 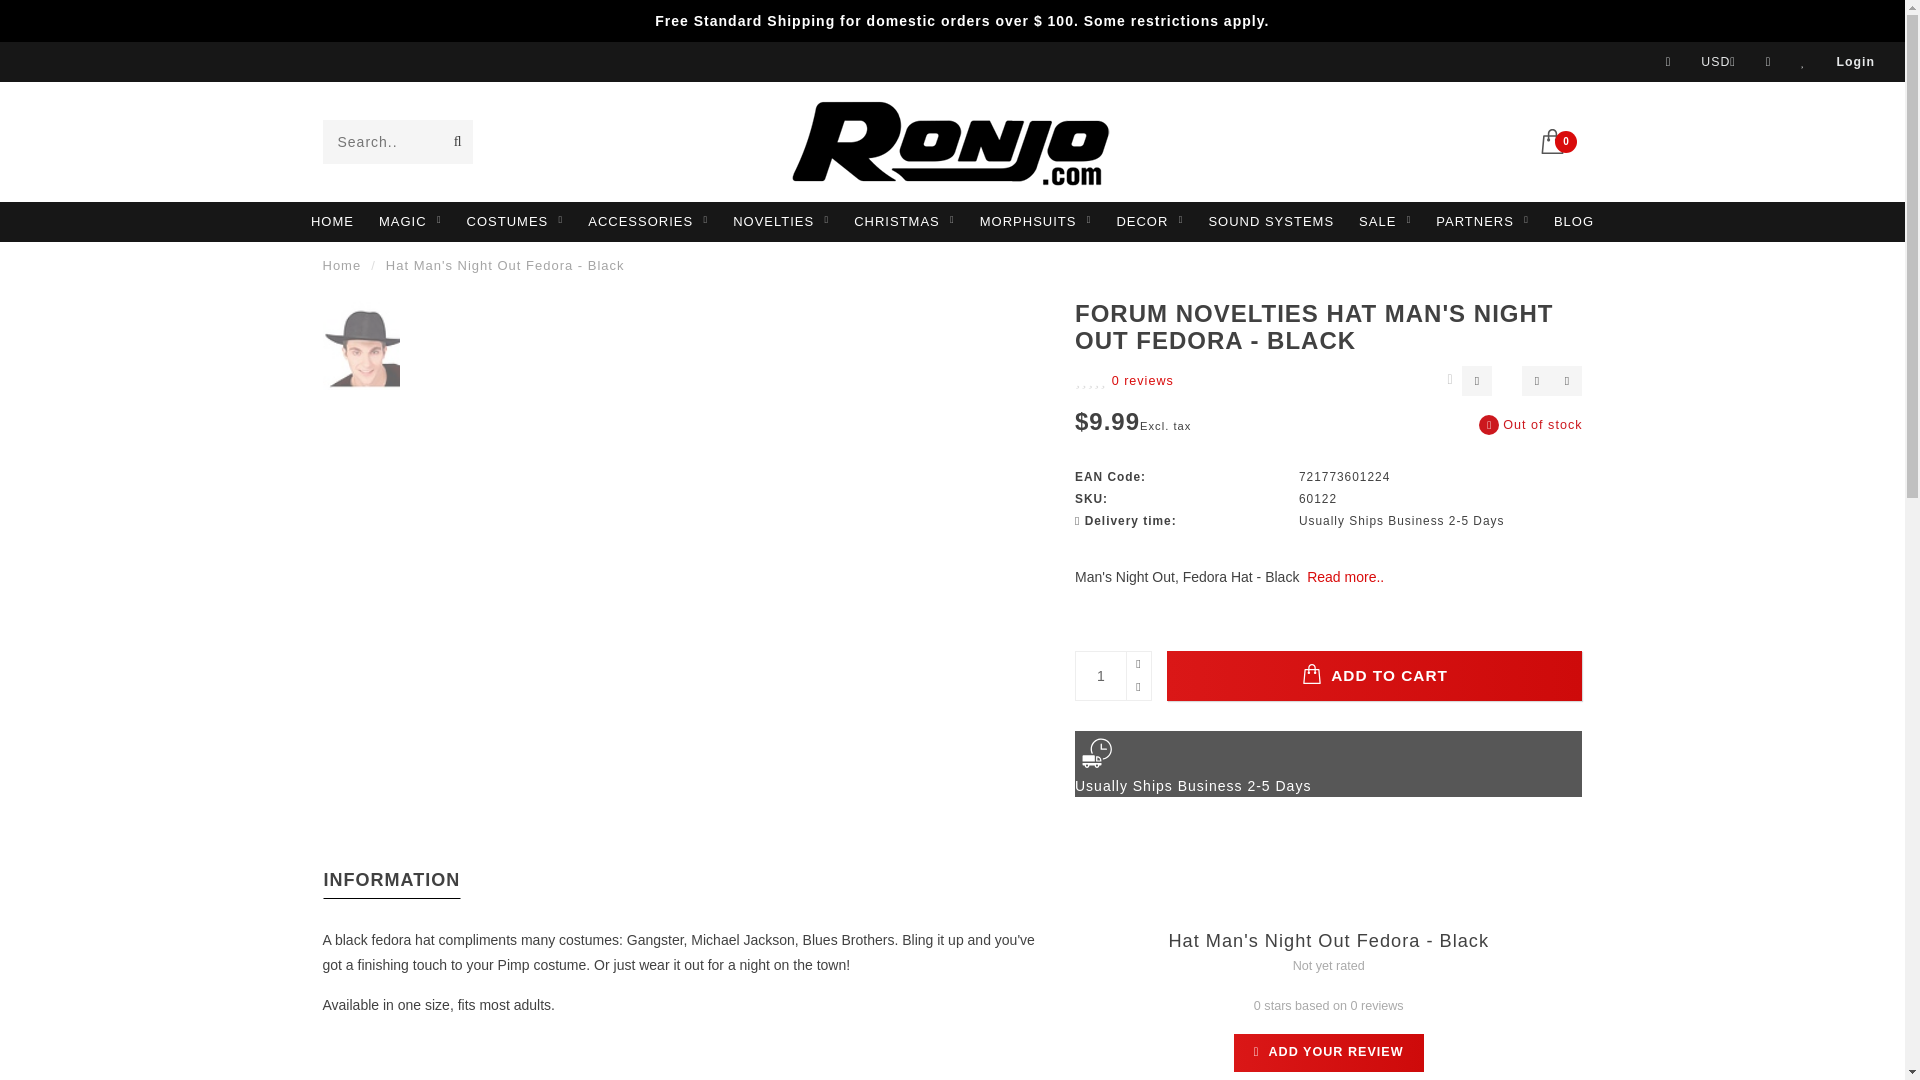 I want to click on Home, so click(x=341, y=266).